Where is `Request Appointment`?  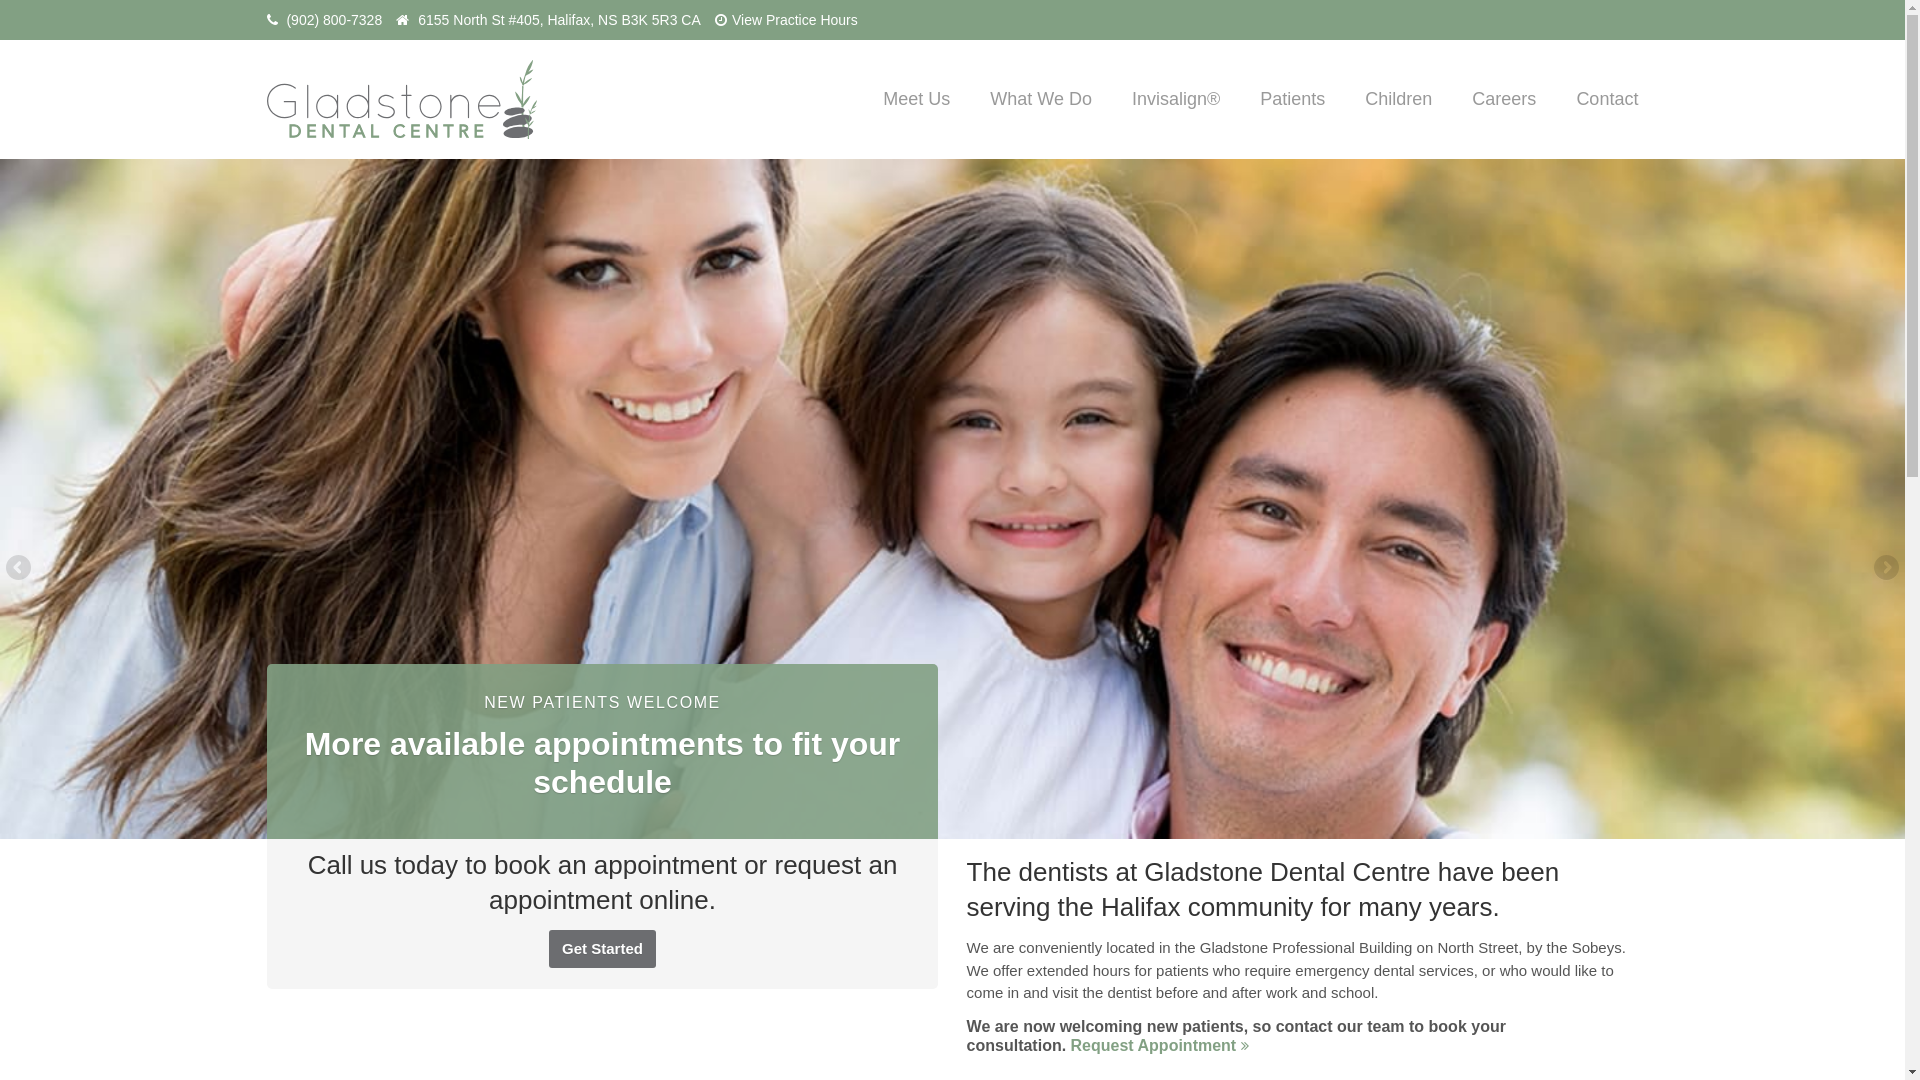
Request Appointment is located at coordinates (1160, 1046).